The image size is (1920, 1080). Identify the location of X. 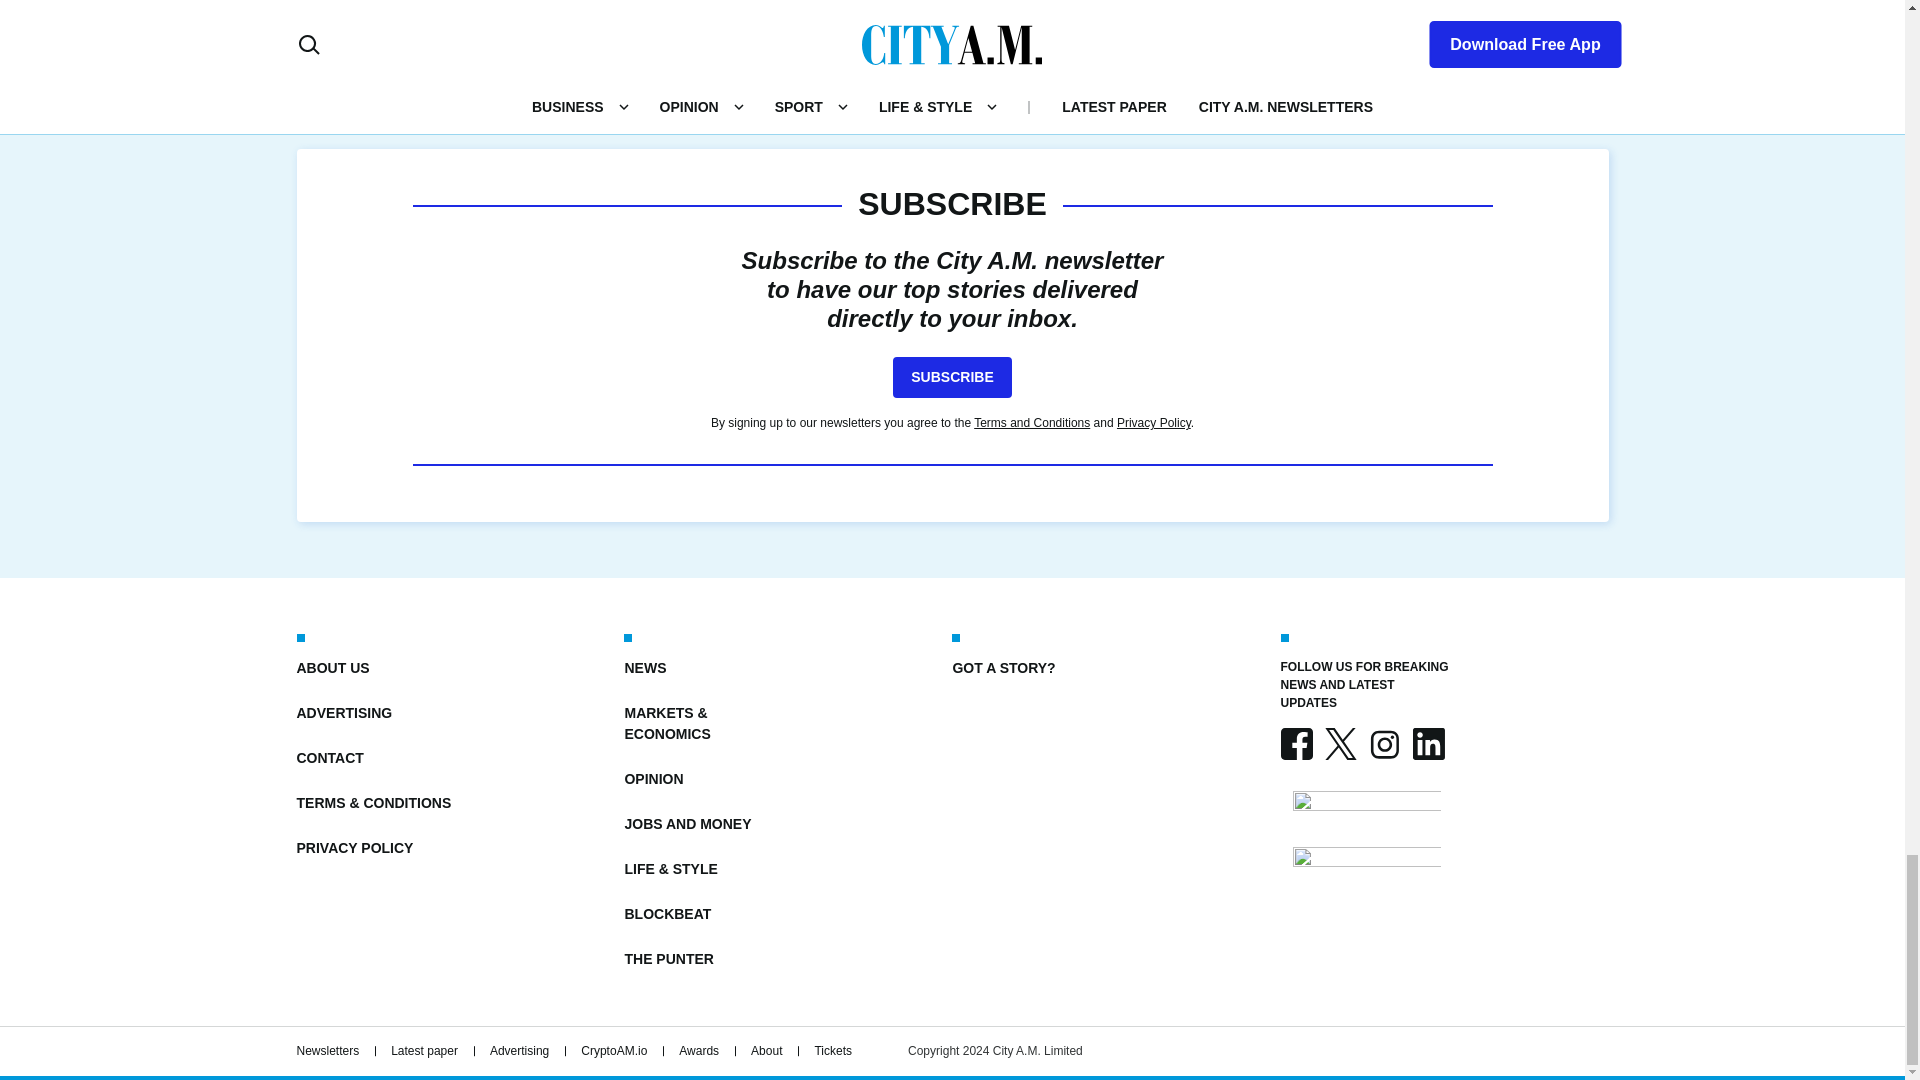
(1340, 744).